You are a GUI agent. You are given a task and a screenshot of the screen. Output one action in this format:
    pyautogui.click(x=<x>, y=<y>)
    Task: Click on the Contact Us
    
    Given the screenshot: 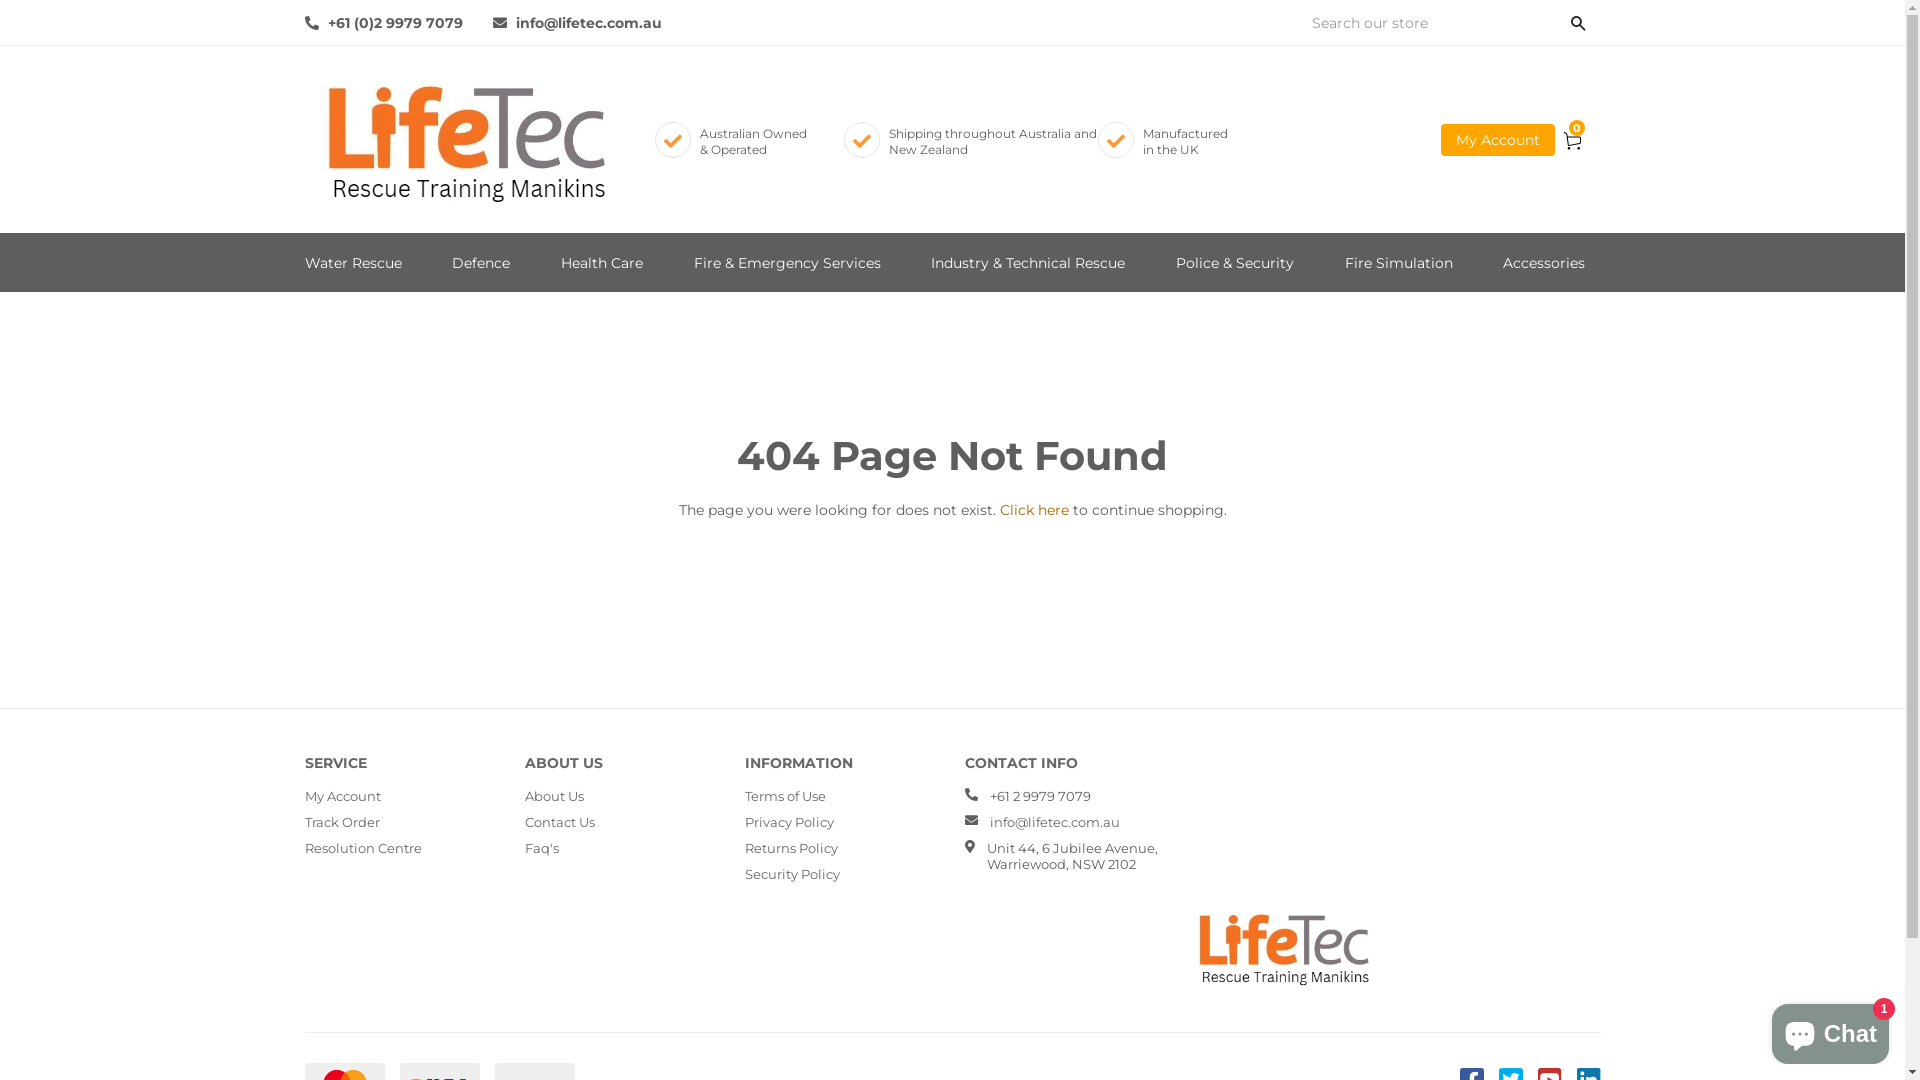 What is the action you would take?
    pyautogui.click(x=559, y=822)
    